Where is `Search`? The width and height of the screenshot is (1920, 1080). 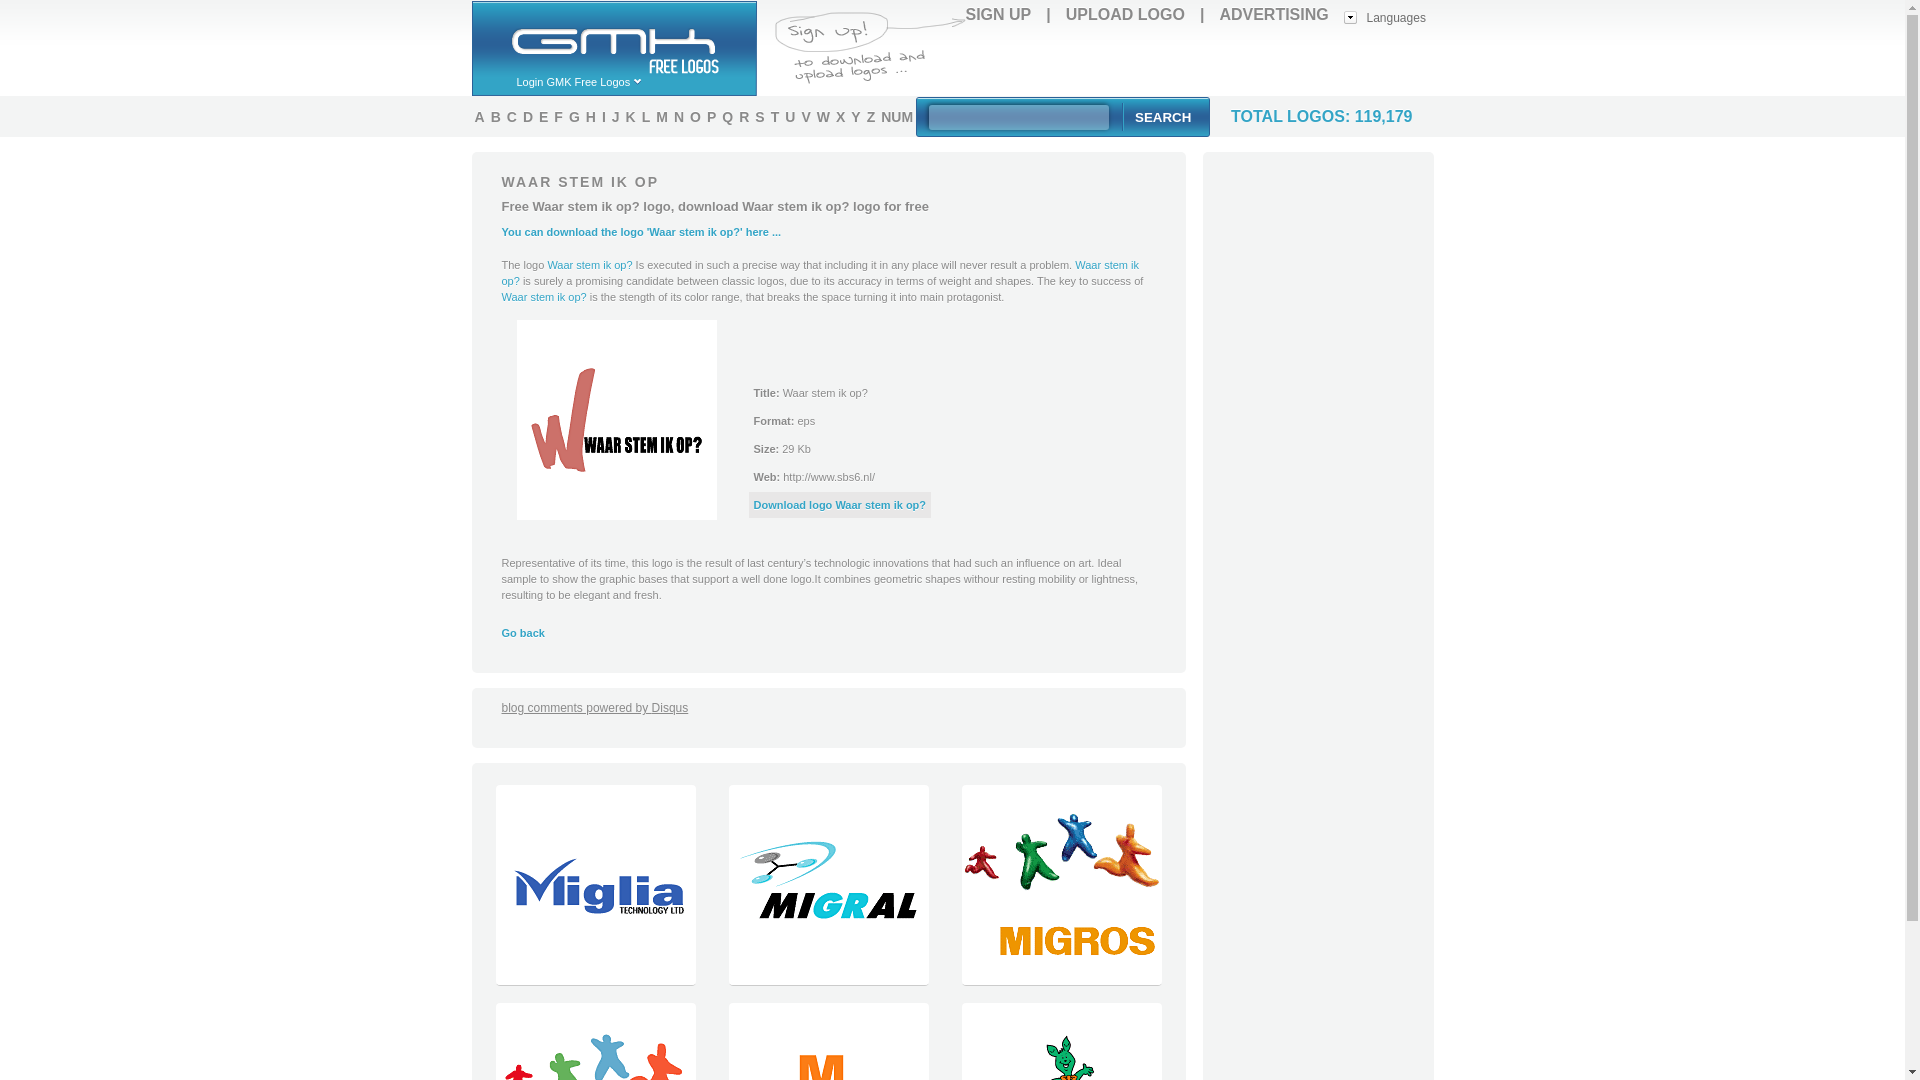
Search is located at coordinates (1162, 116).